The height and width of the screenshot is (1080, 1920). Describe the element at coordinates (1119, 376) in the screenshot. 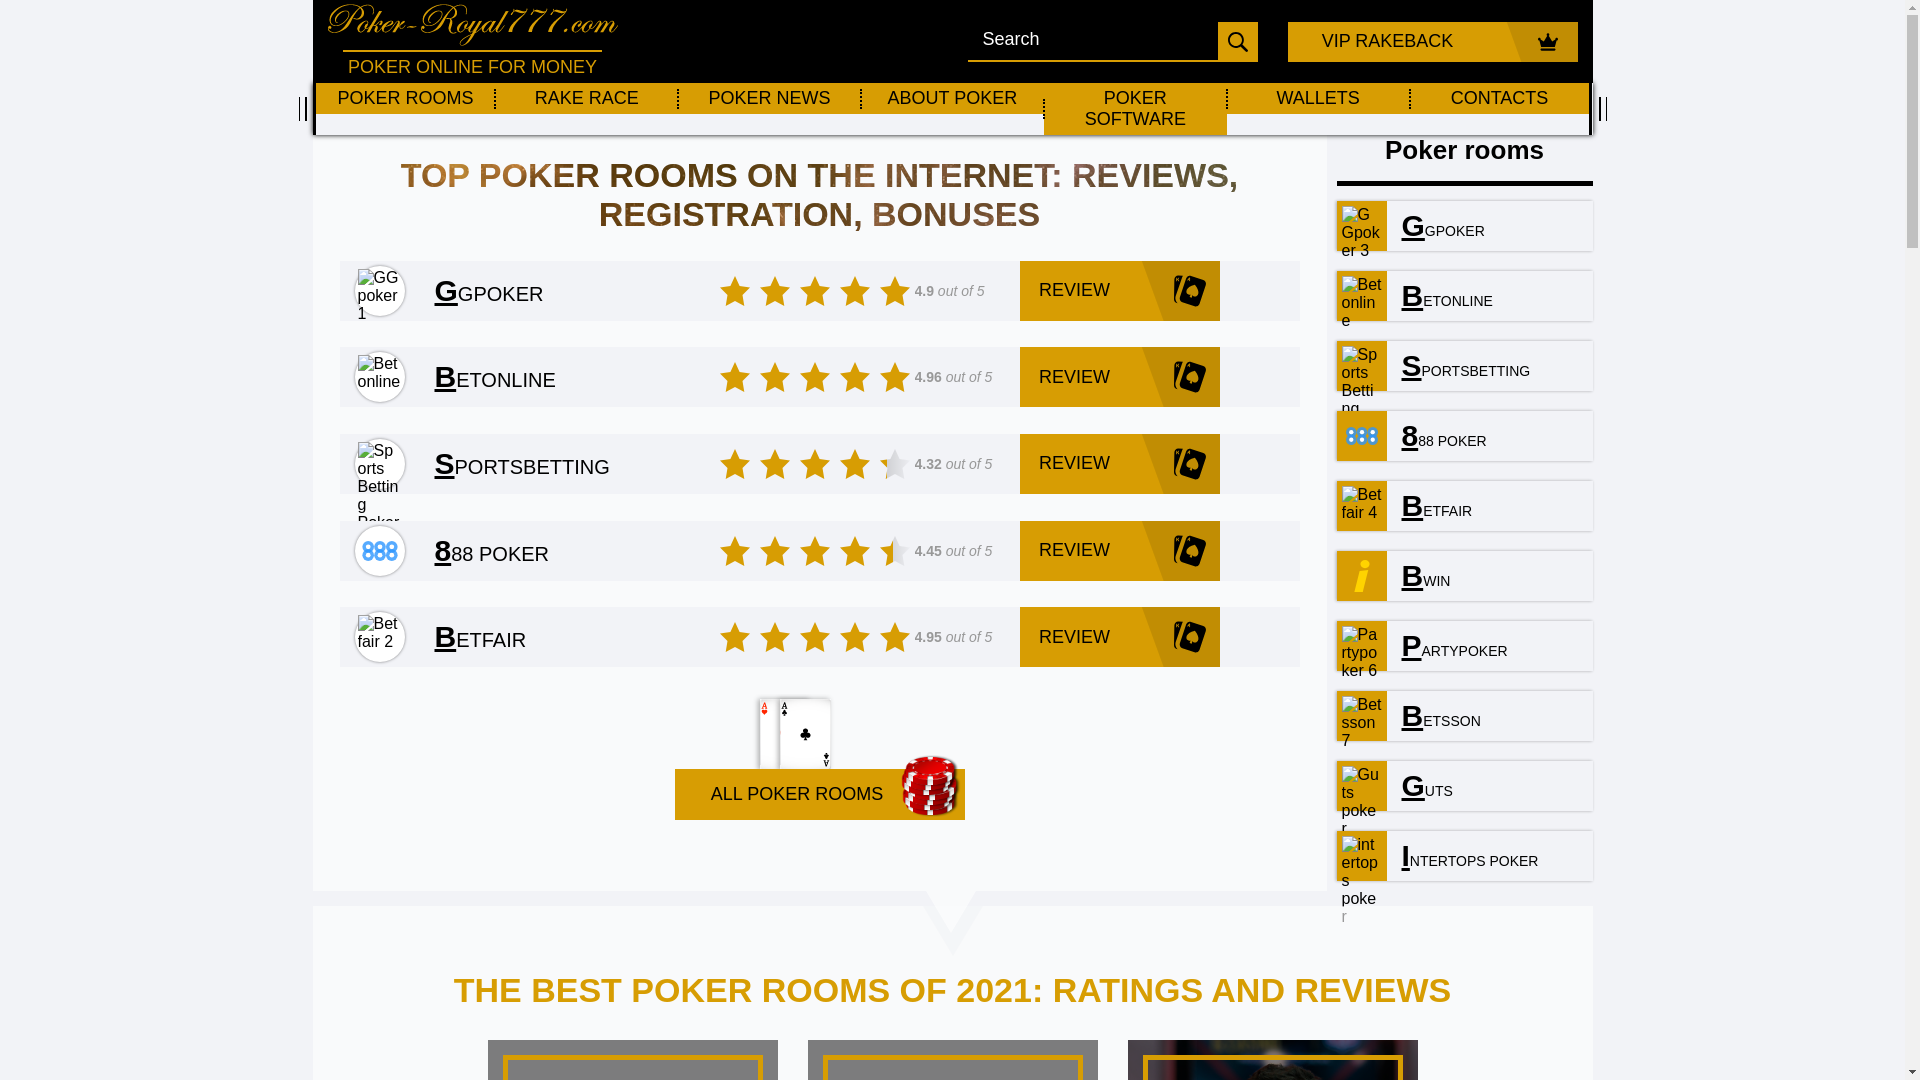

I see `REVIEW` at that location.